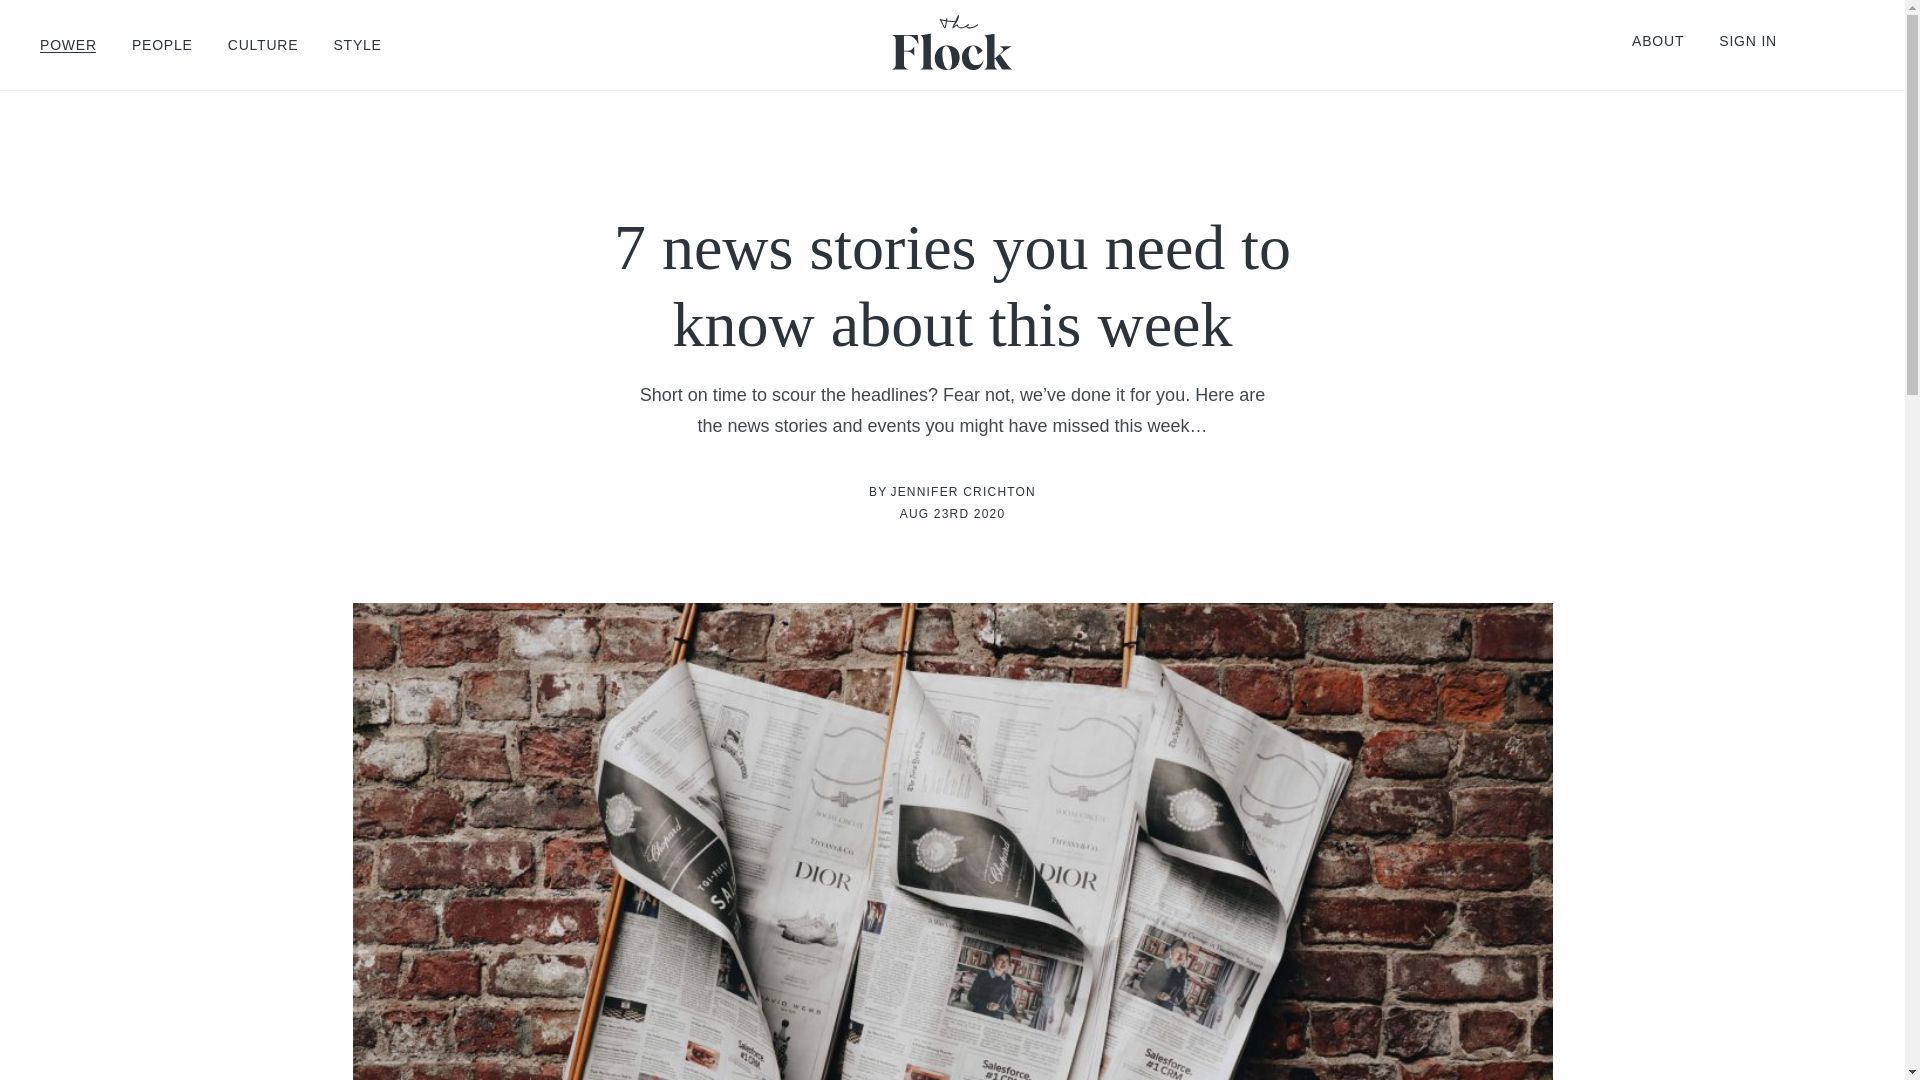  Describe the element at coordinates (68, 44) in the screenshot. I see `Power` at that location.